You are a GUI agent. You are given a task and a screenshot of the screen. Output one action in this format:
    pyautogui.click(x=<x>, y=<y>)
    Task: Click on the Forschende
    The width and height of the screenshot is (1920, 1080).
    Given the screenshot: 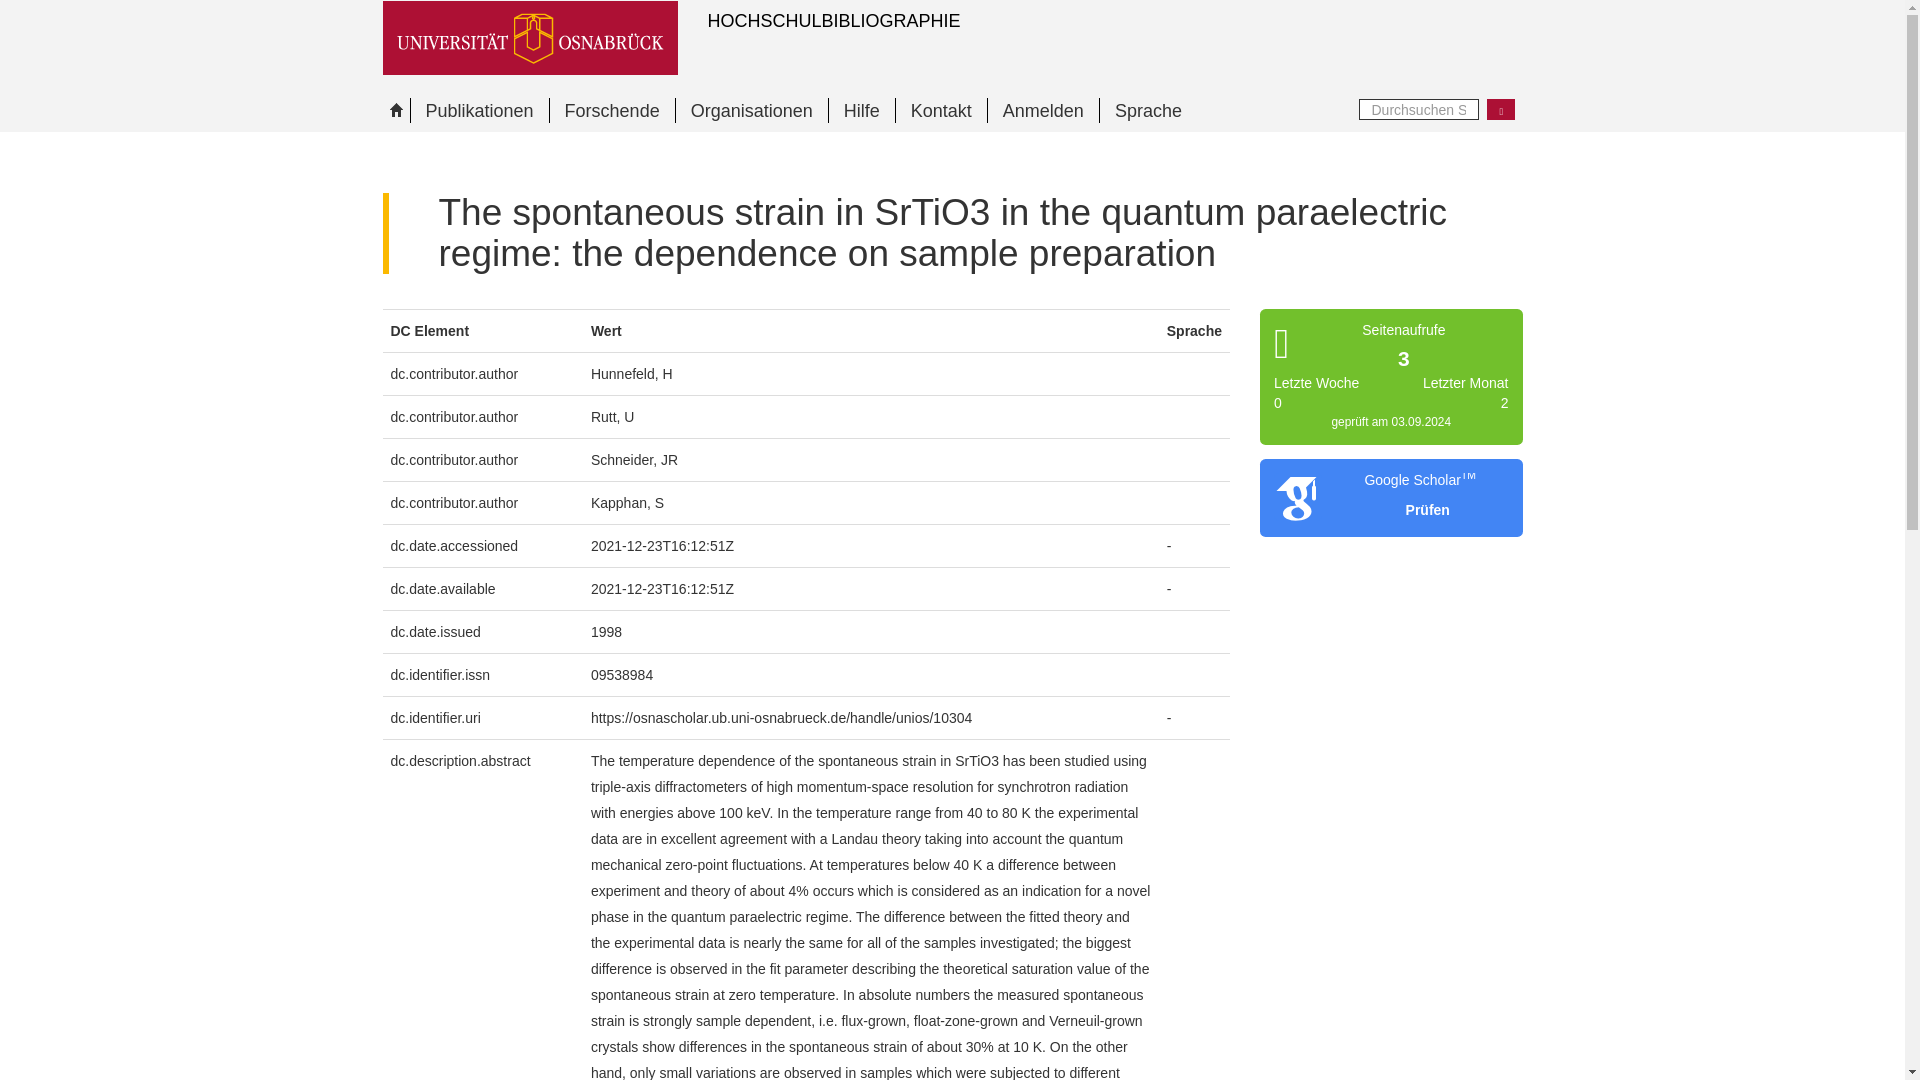 What is the action you would take?
    pyautogui.click(x=612, y=110)
    